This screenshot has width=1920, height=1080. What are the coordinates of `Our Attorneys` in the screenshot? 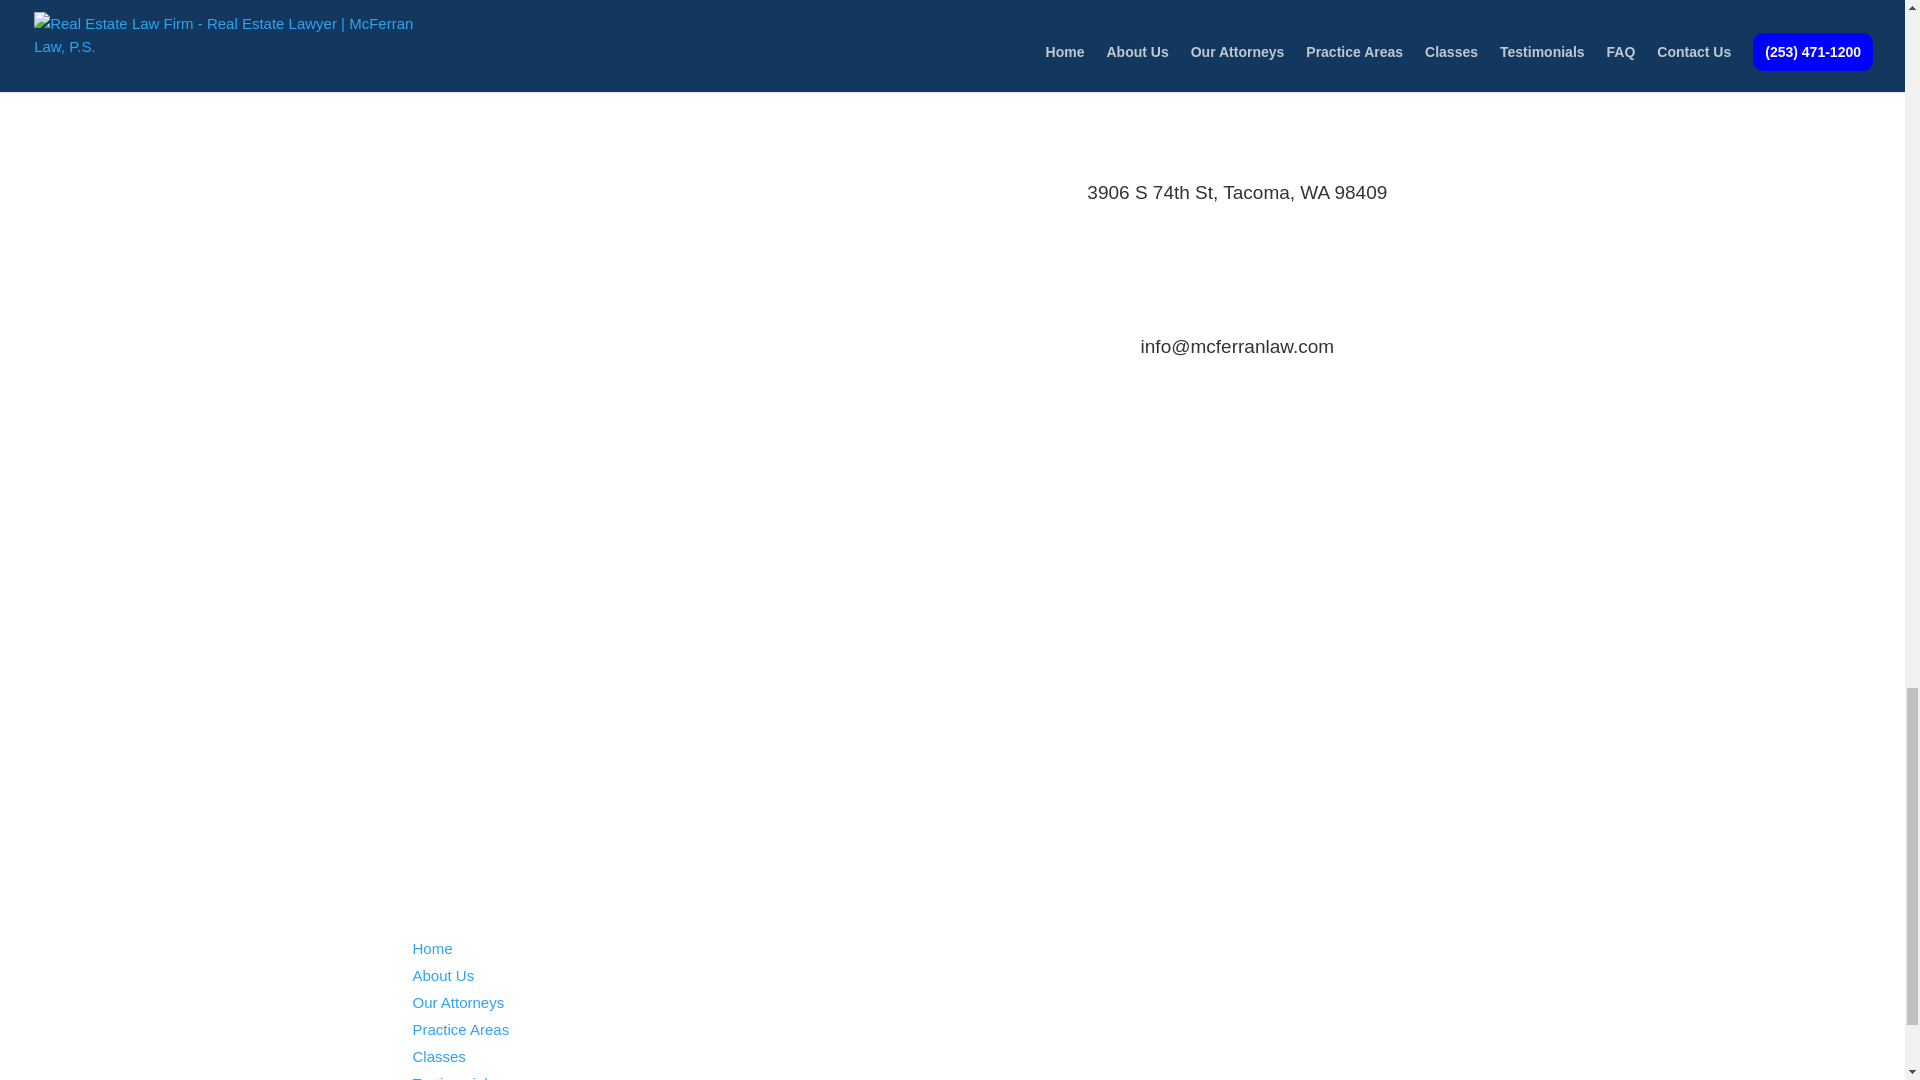 It's located at (458, 1002).